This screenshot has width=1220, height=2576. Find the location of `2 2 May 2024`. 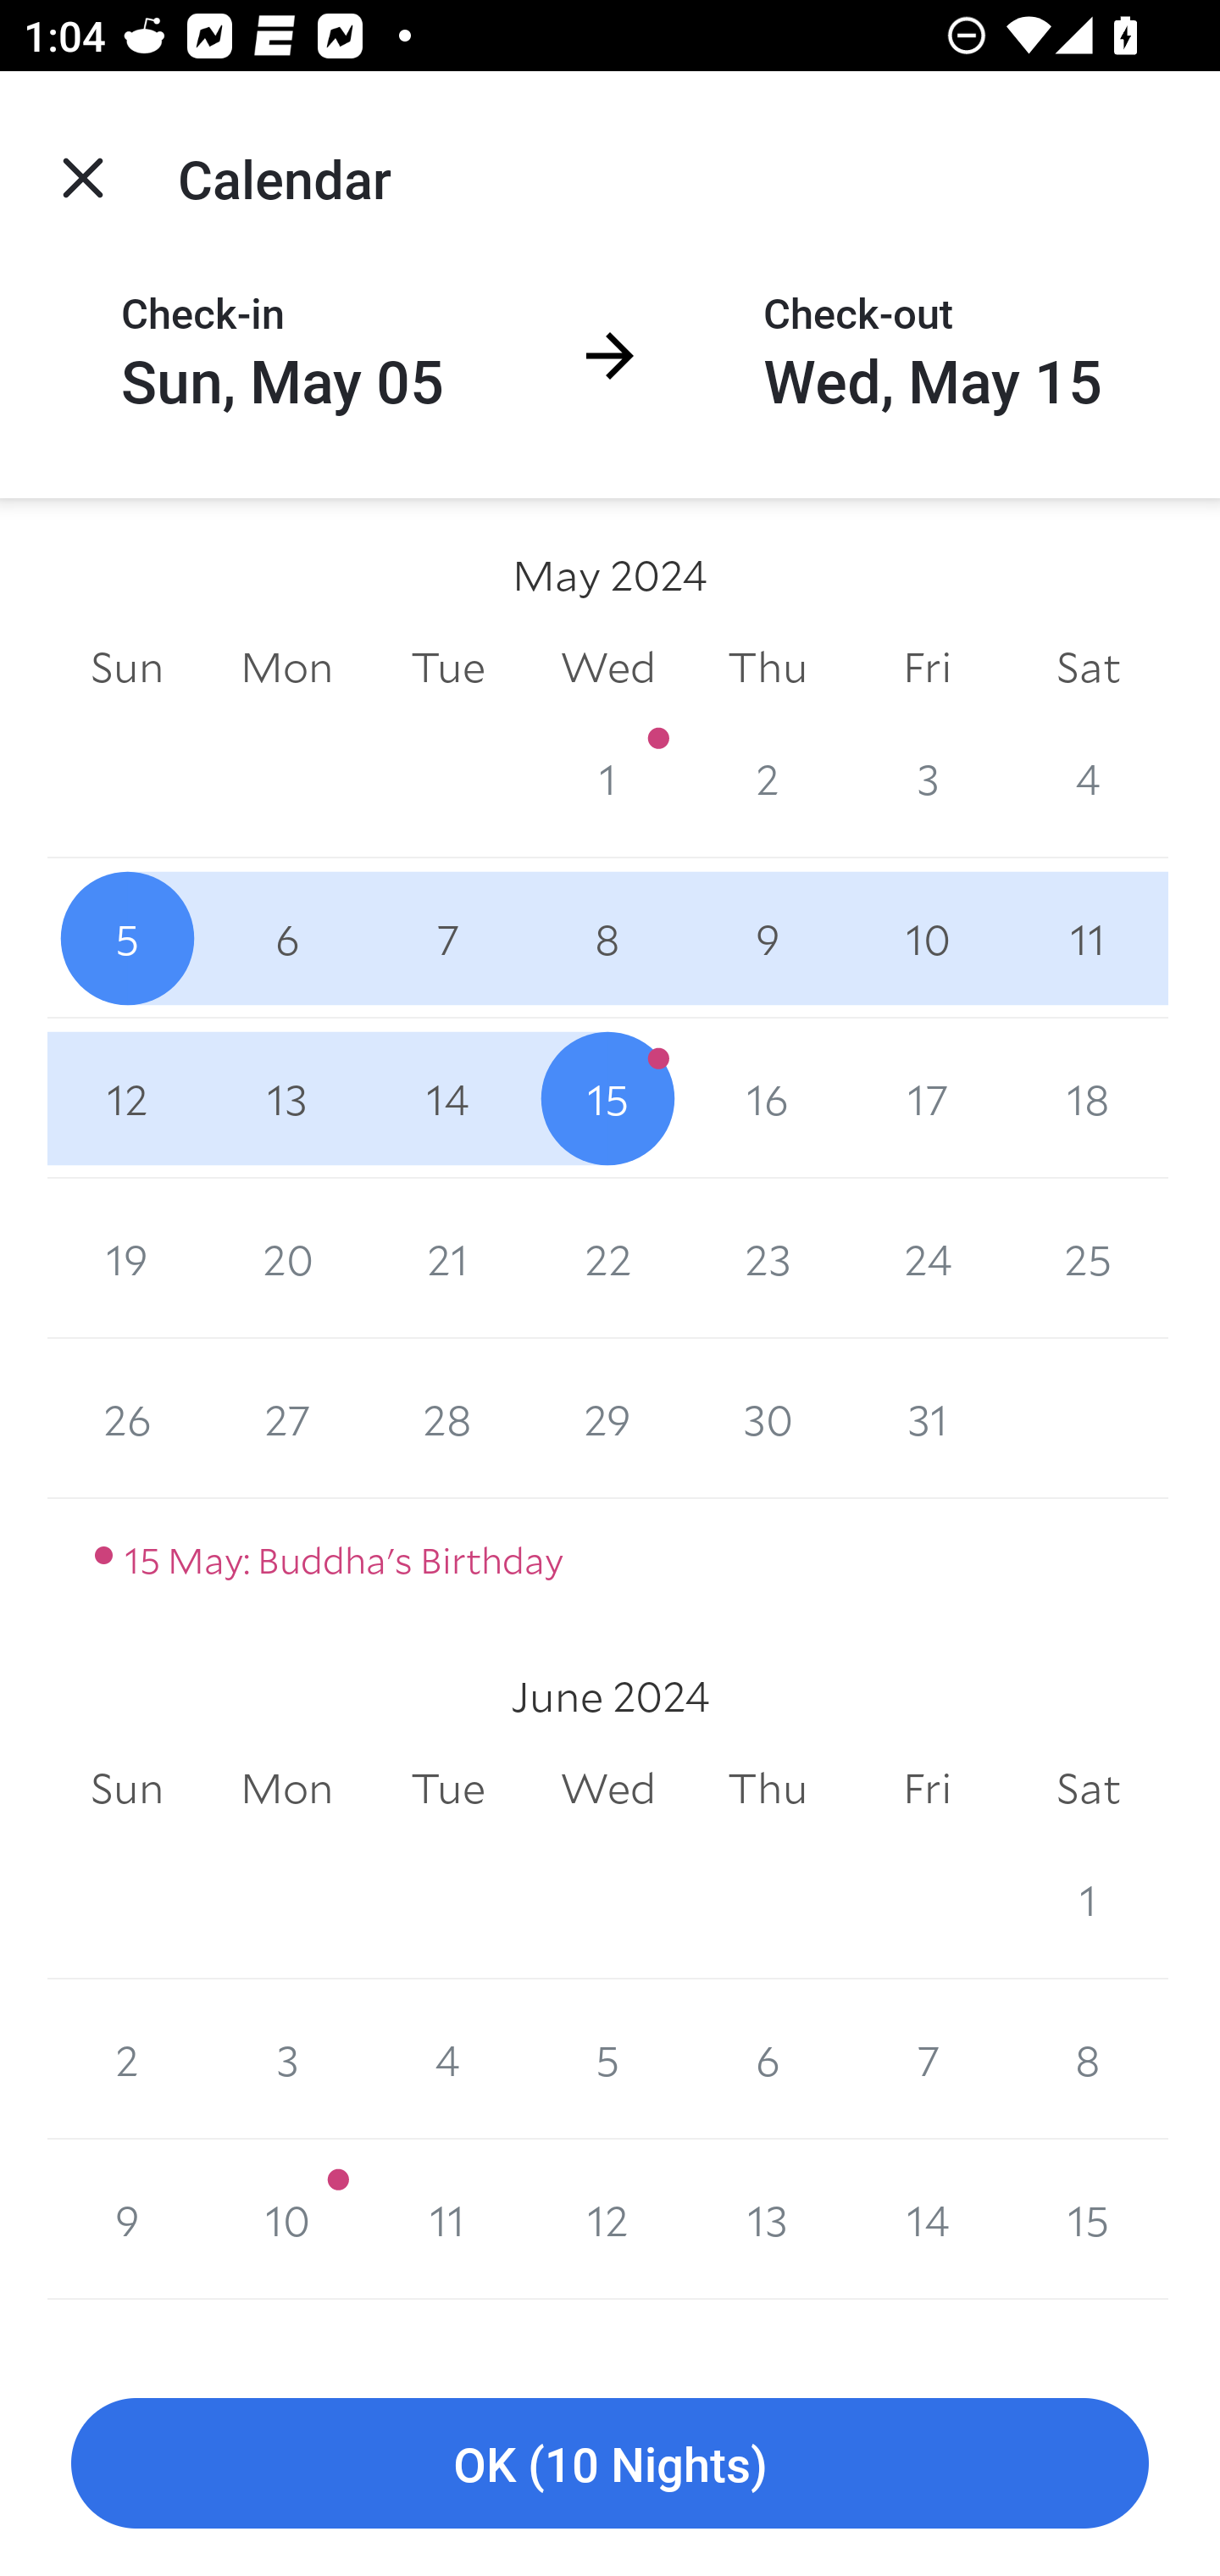

2 2 May 2024 is located at coordinates (768, 778).